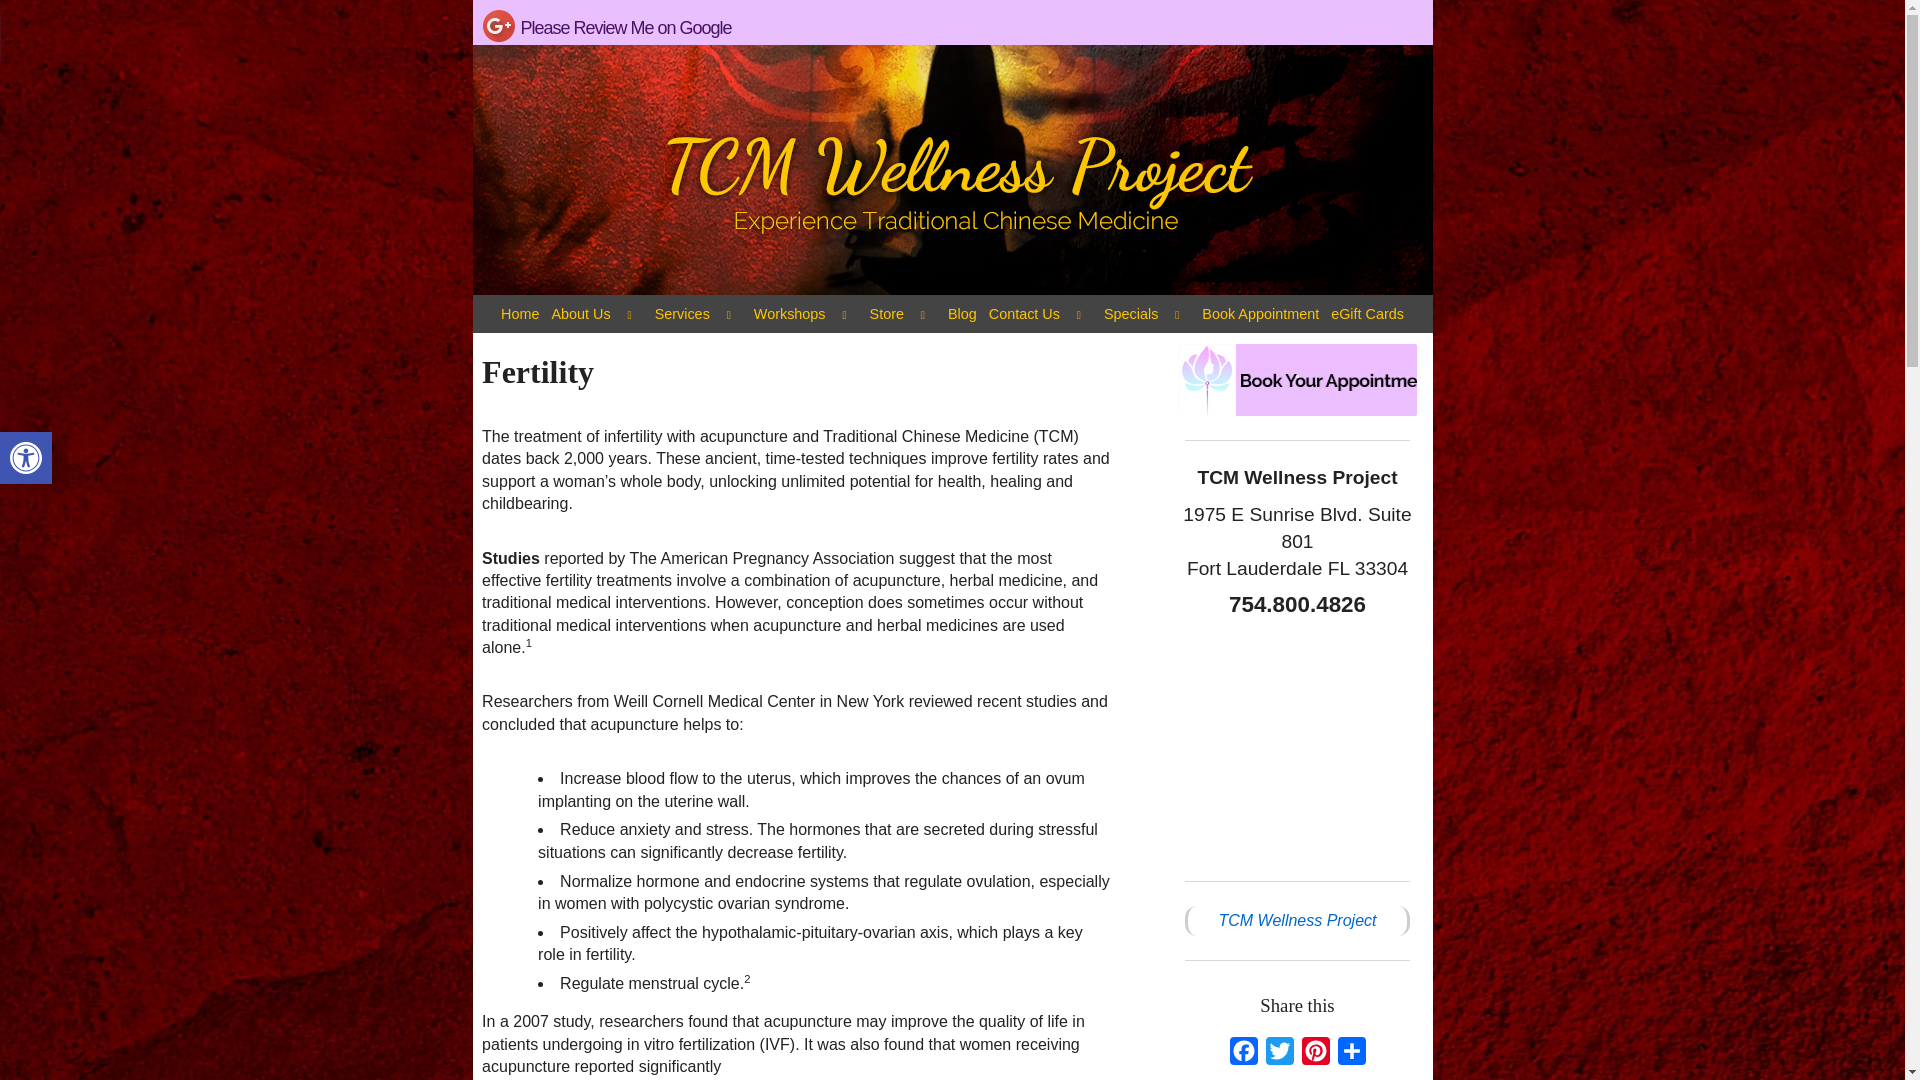 This screenshot has width=1920, height=1080. What do you see at coordinates (26, 458) in the screenshot?
I see `Skip to content` at bounding box center [26, 458].